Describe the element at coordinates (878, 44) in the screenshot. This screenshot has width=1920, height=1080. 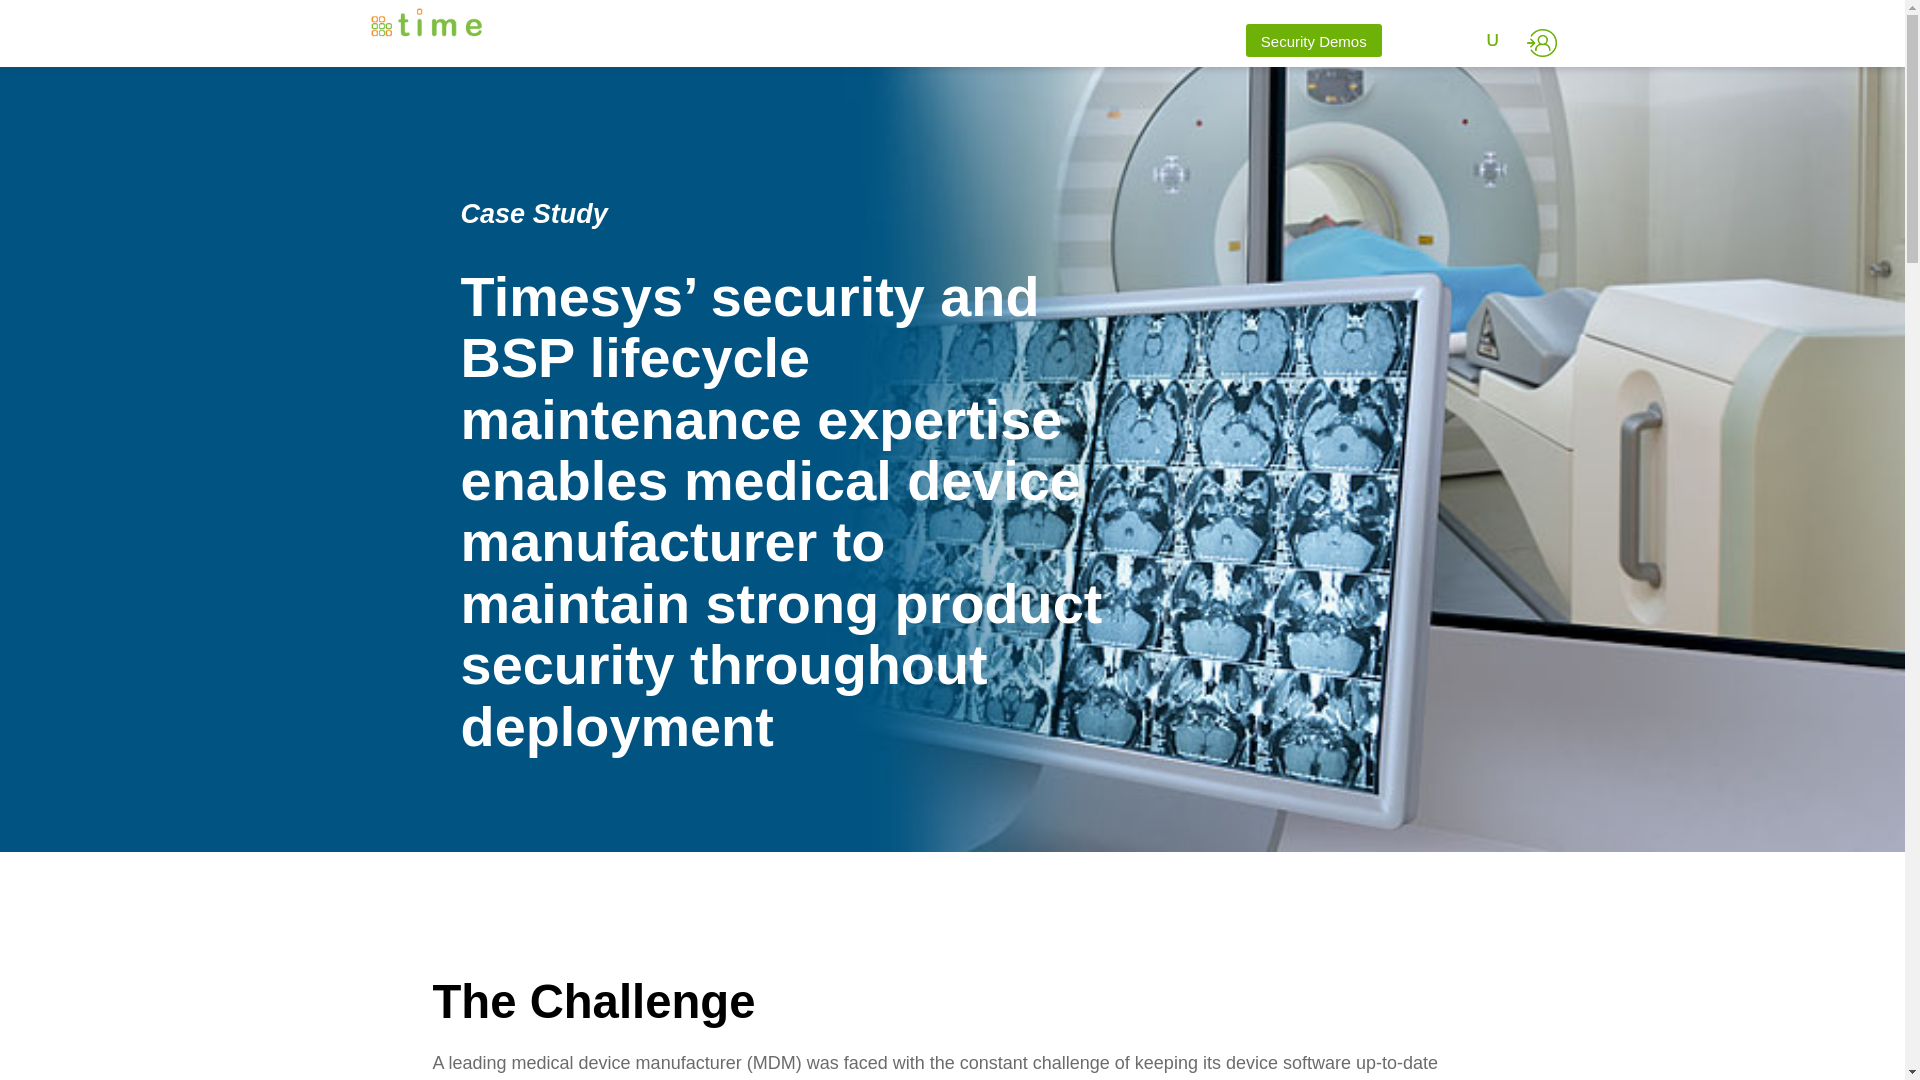
I see `Solutions` at that location.